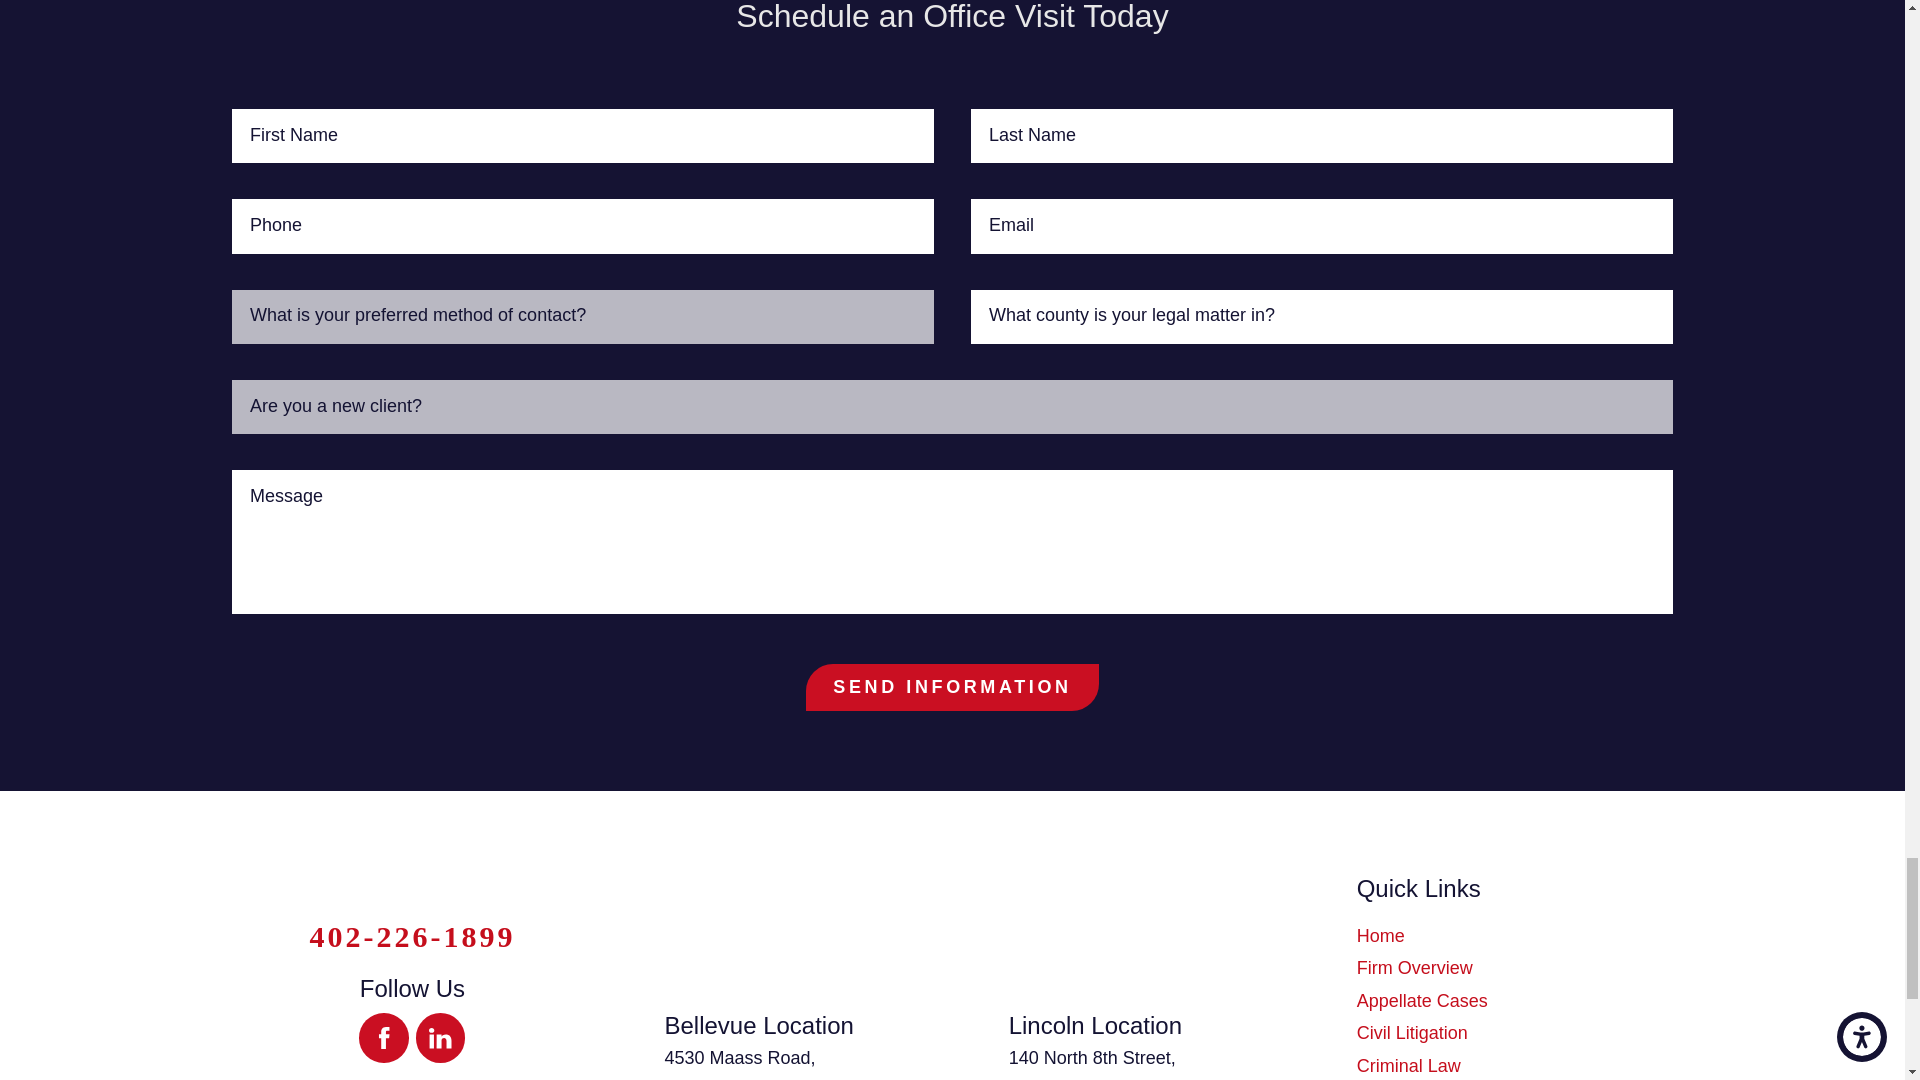 This screenshot has width=1920, height=1080. Describe the element at coordinates (384, 1038) in the screenshot. I see `Facebook` at that location.